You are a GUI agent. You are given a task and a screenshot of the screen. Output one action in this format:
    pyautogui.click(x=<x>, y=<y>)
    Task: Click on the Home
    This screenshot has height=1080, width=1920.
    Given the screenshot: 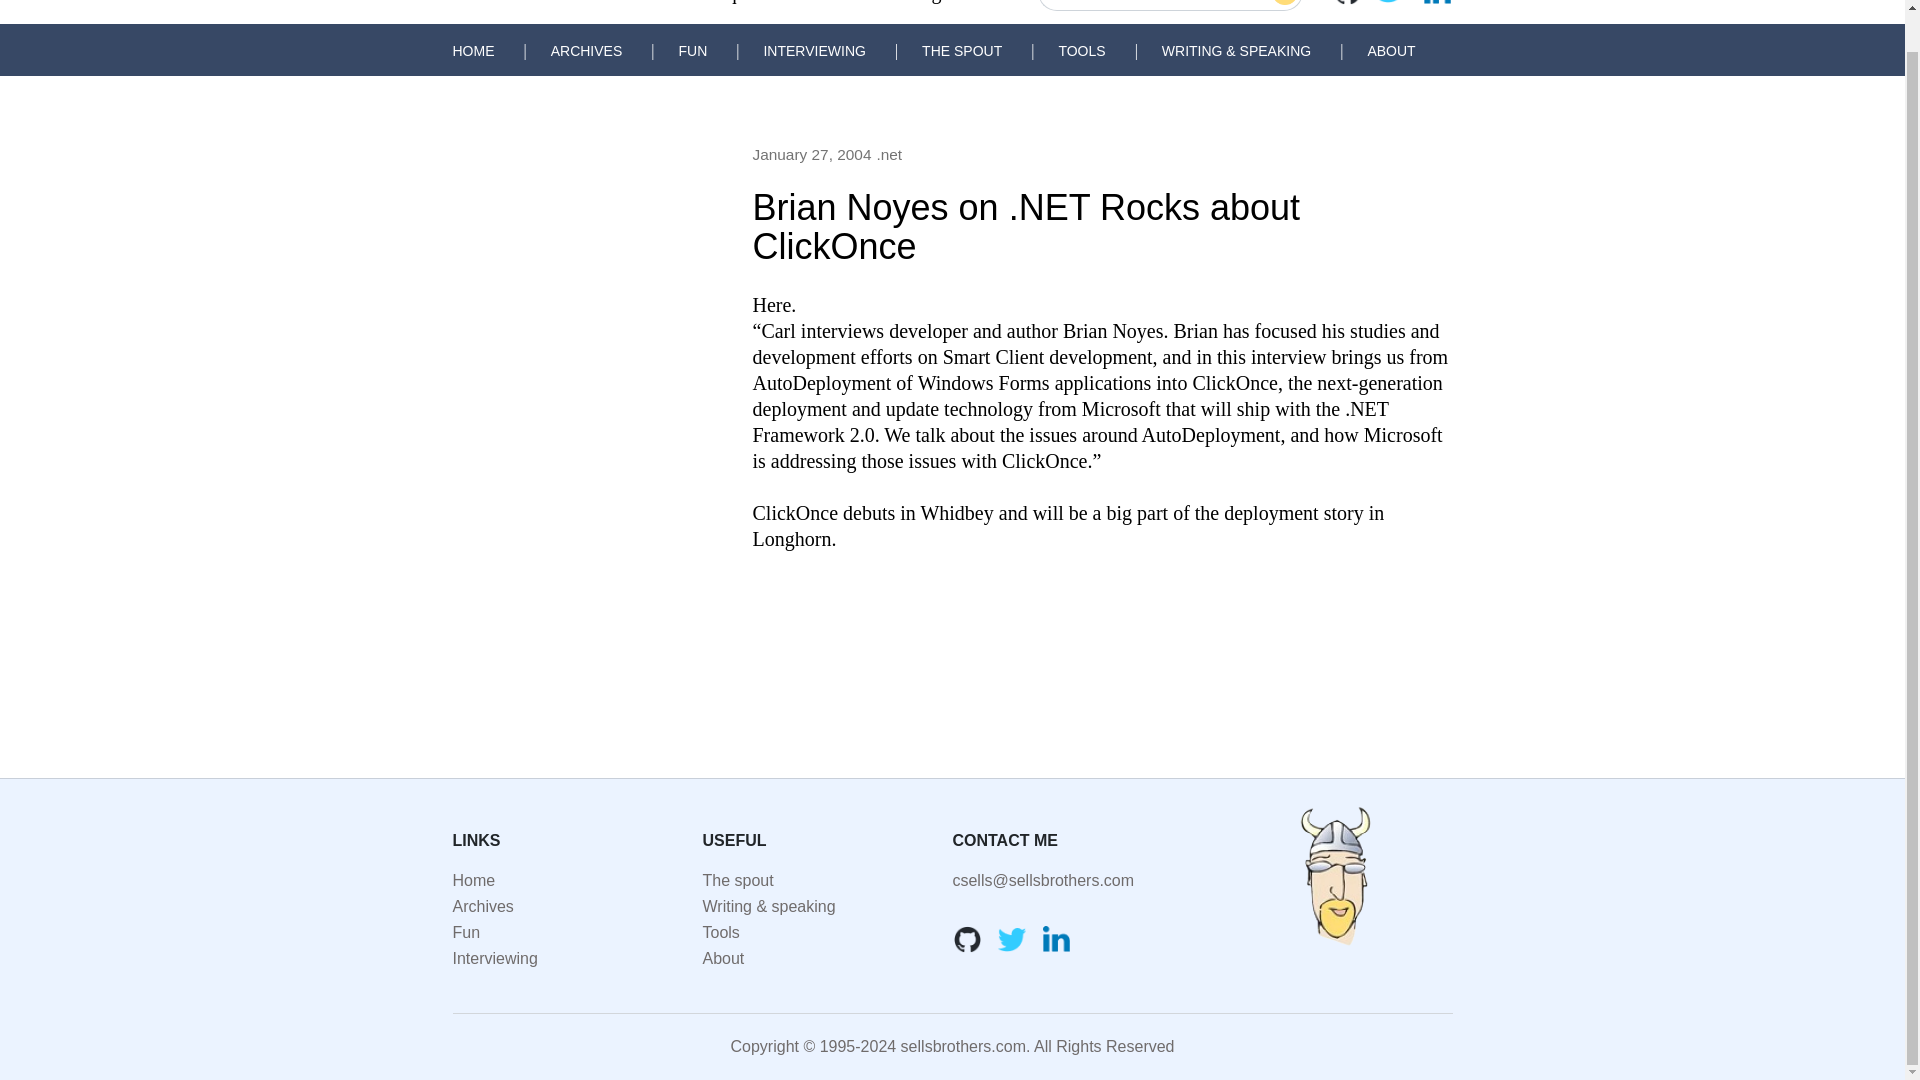 What is the action you would take?
    pyautogui.click(x=473, y=880)
    